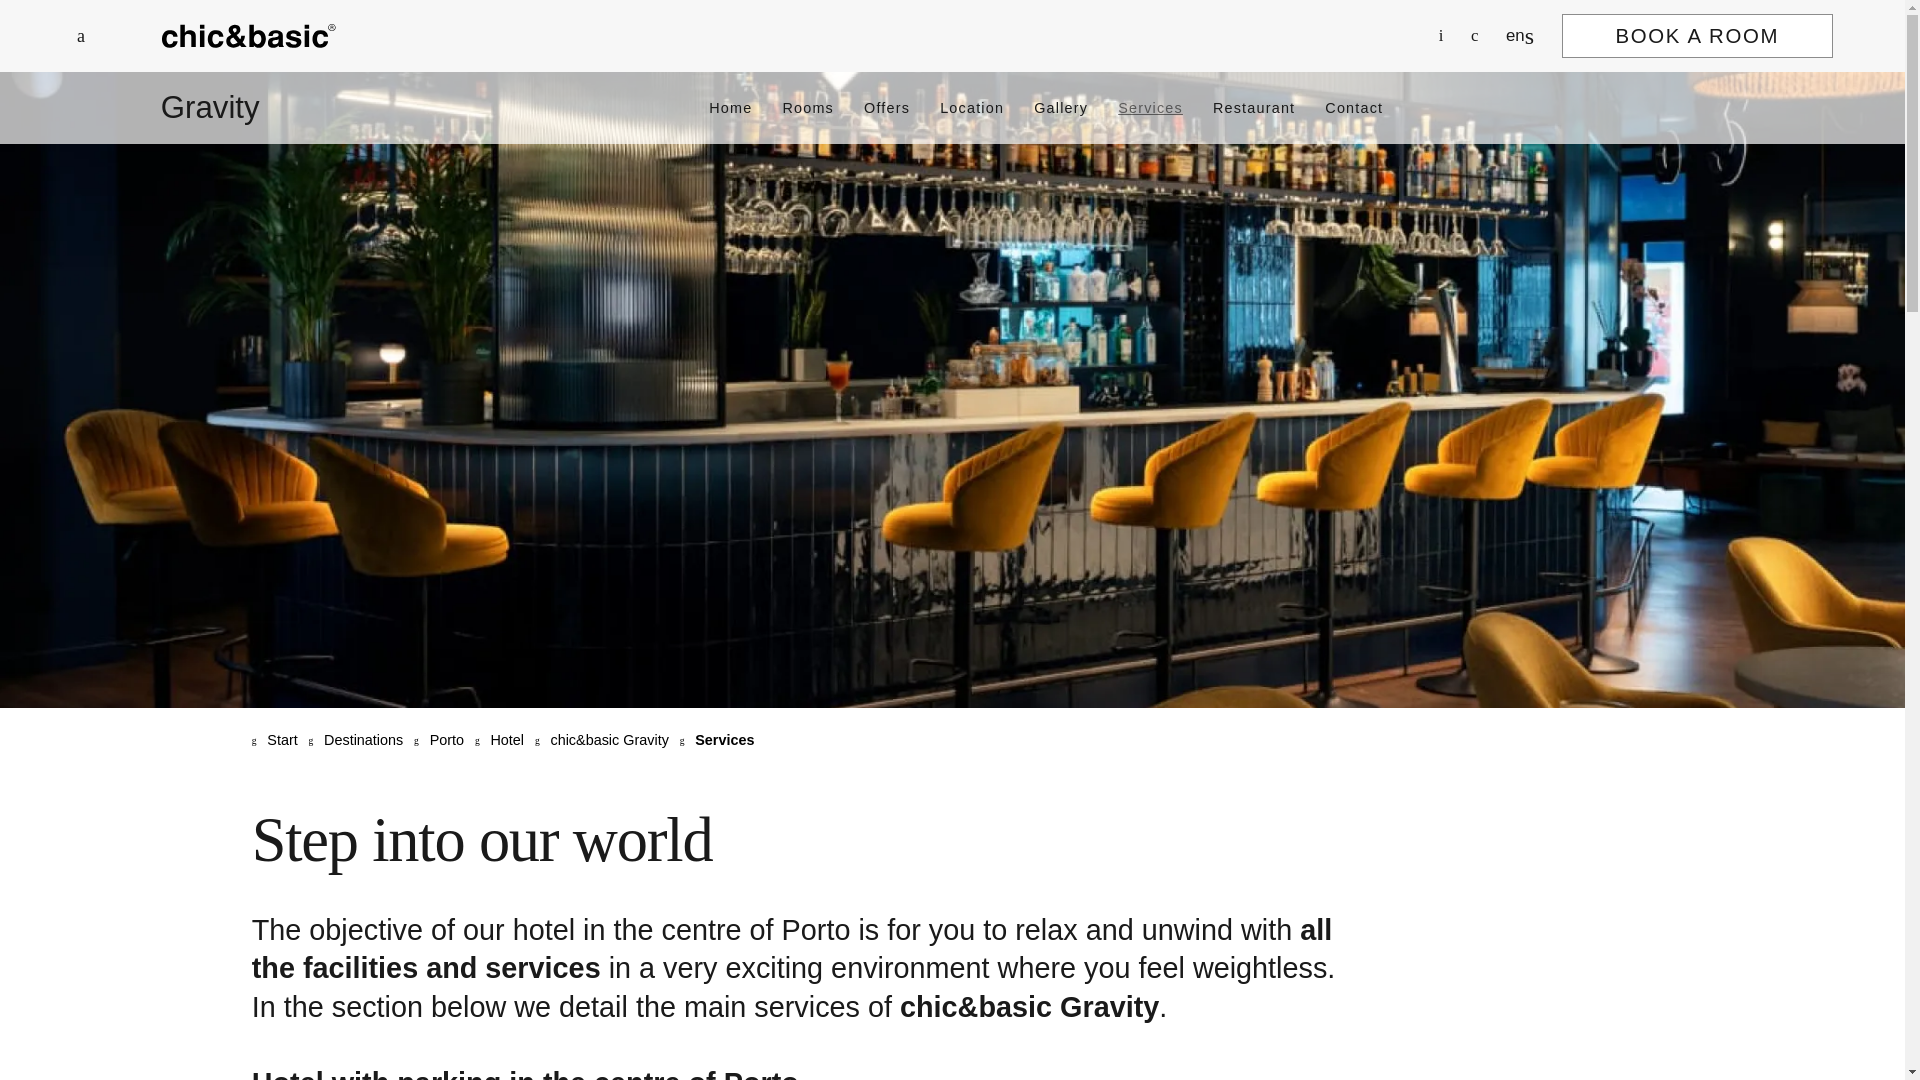  I want to click on Services, so click(1150, 108).